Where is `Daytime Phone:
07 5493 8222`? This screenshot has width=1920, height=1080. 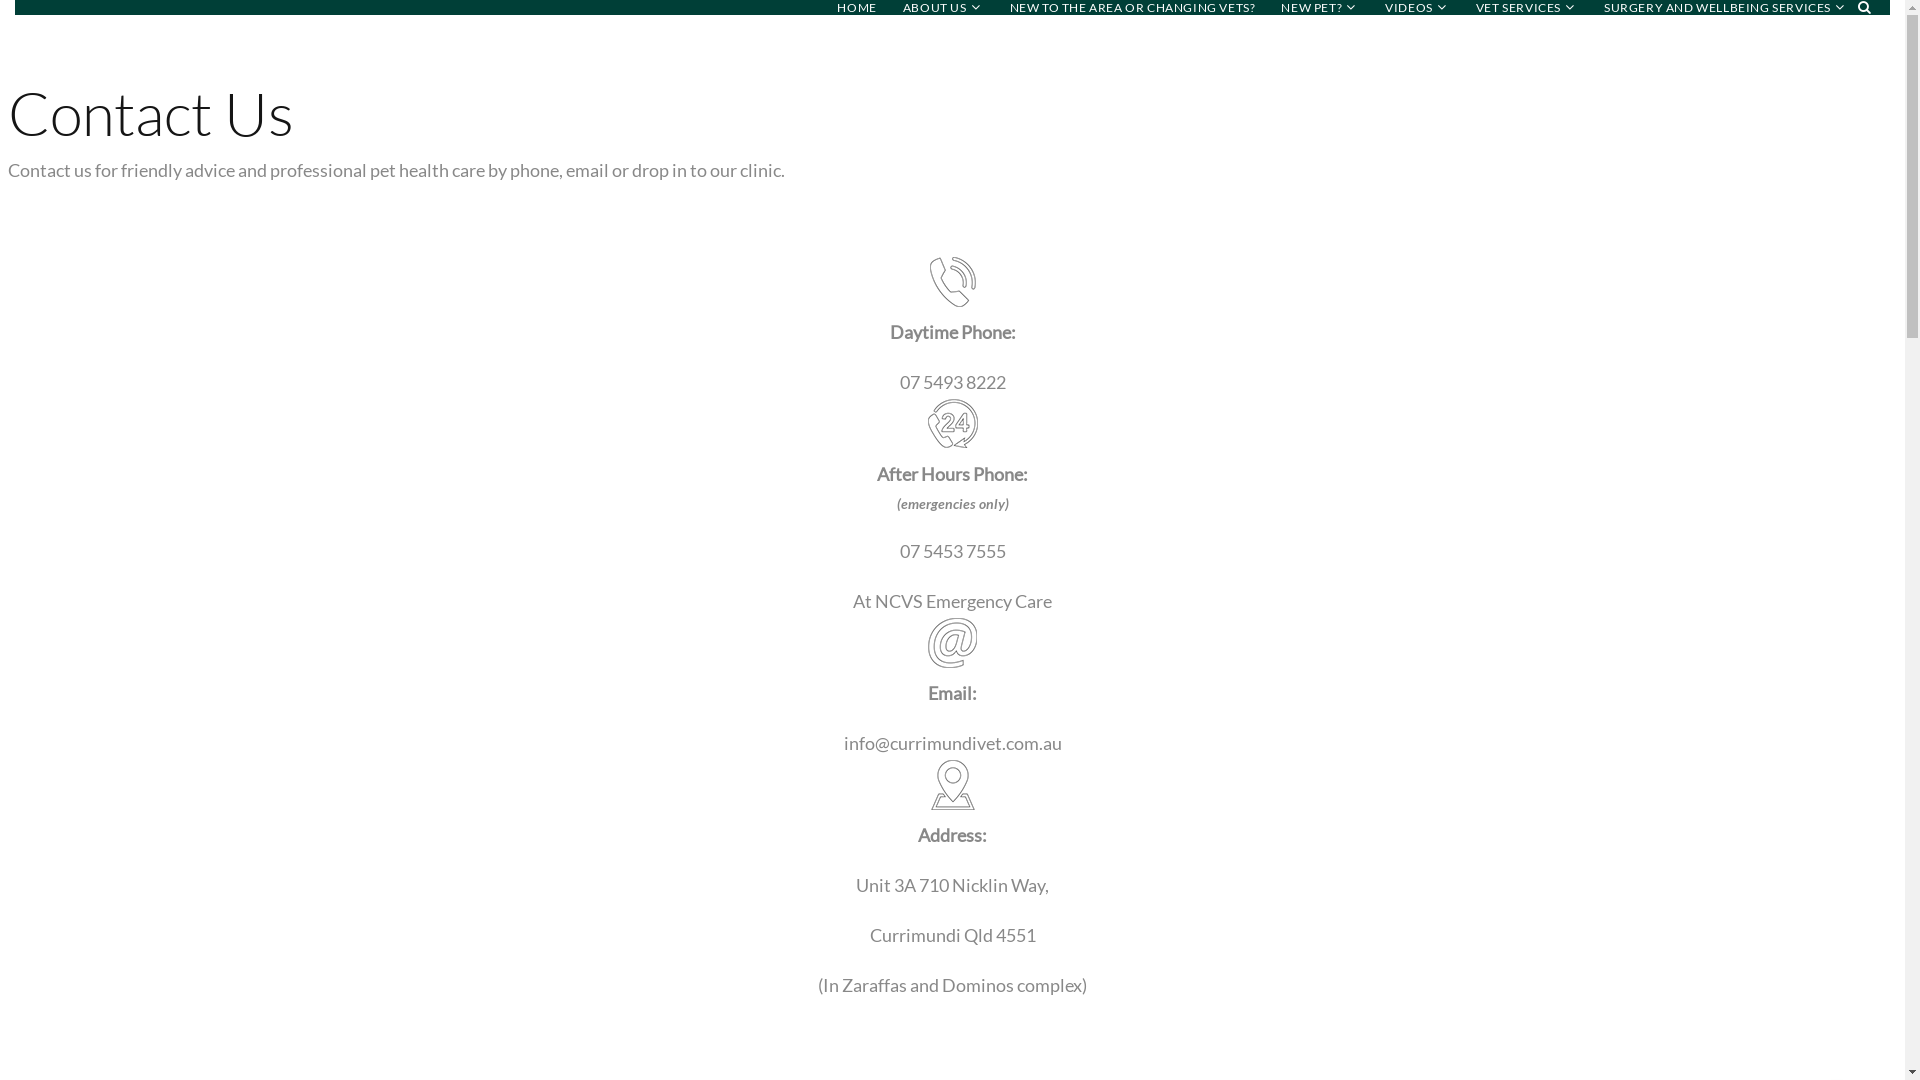 Daytime Phone:
07 5493 8222 is located at coordinates (952, 328).